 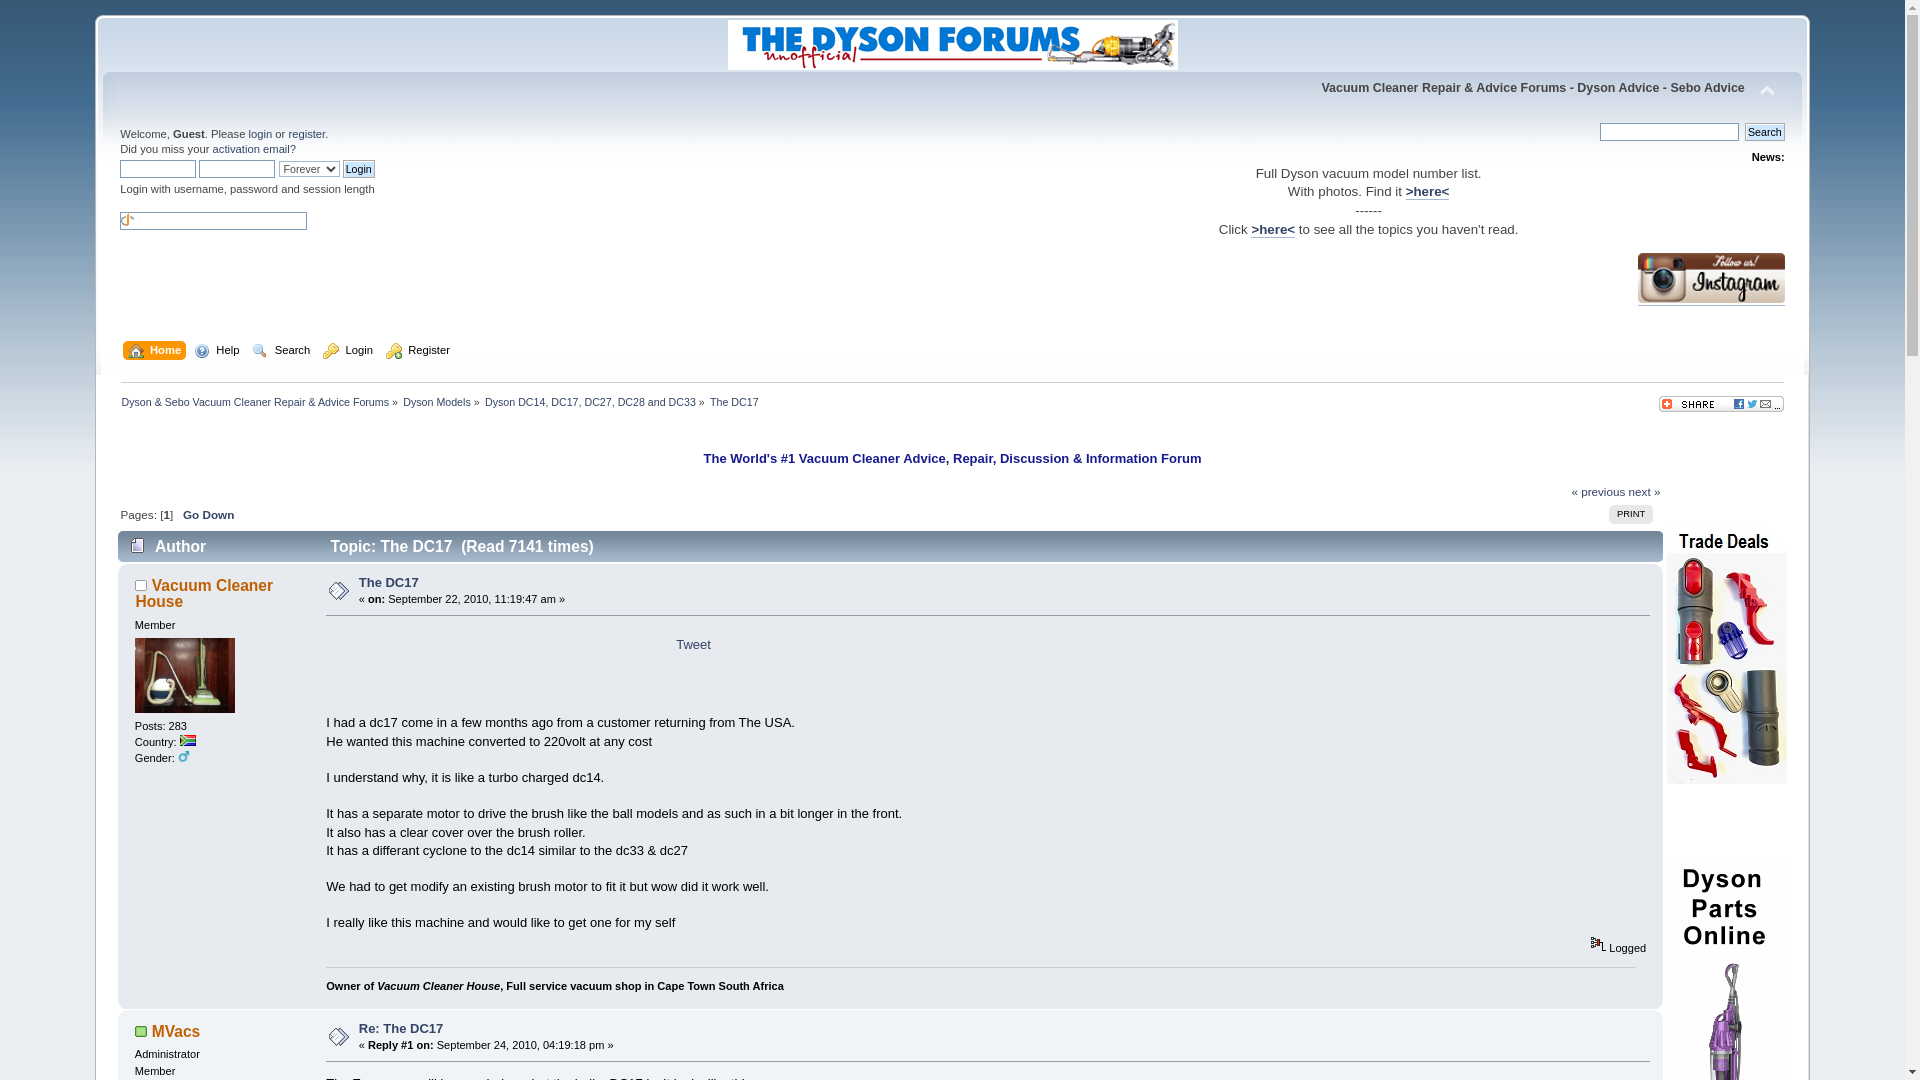 What do you see at coordinates (436, 402) in the screenshot?
I see `Dyson Models` at bounding box center [436, 402].